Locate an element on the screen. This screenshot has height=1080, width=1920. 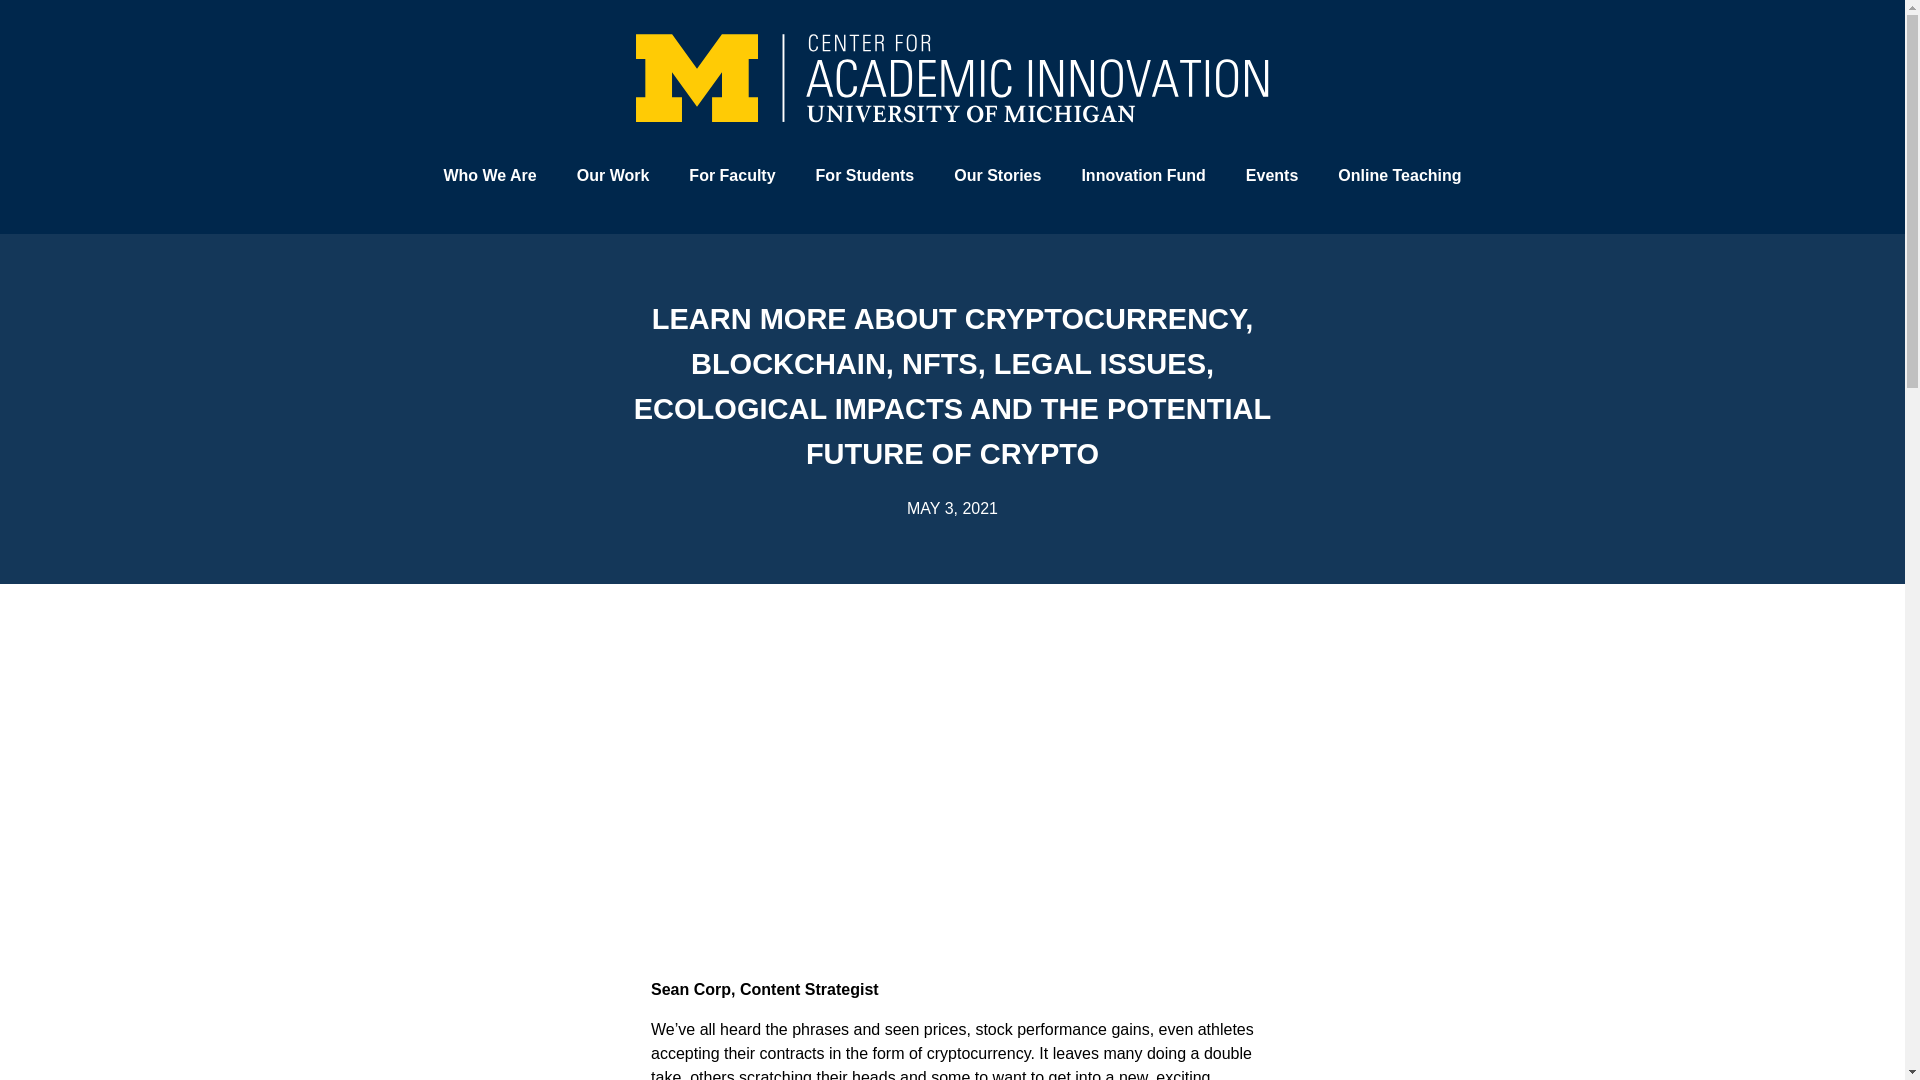
For Students is located at coordinates (866, 174).